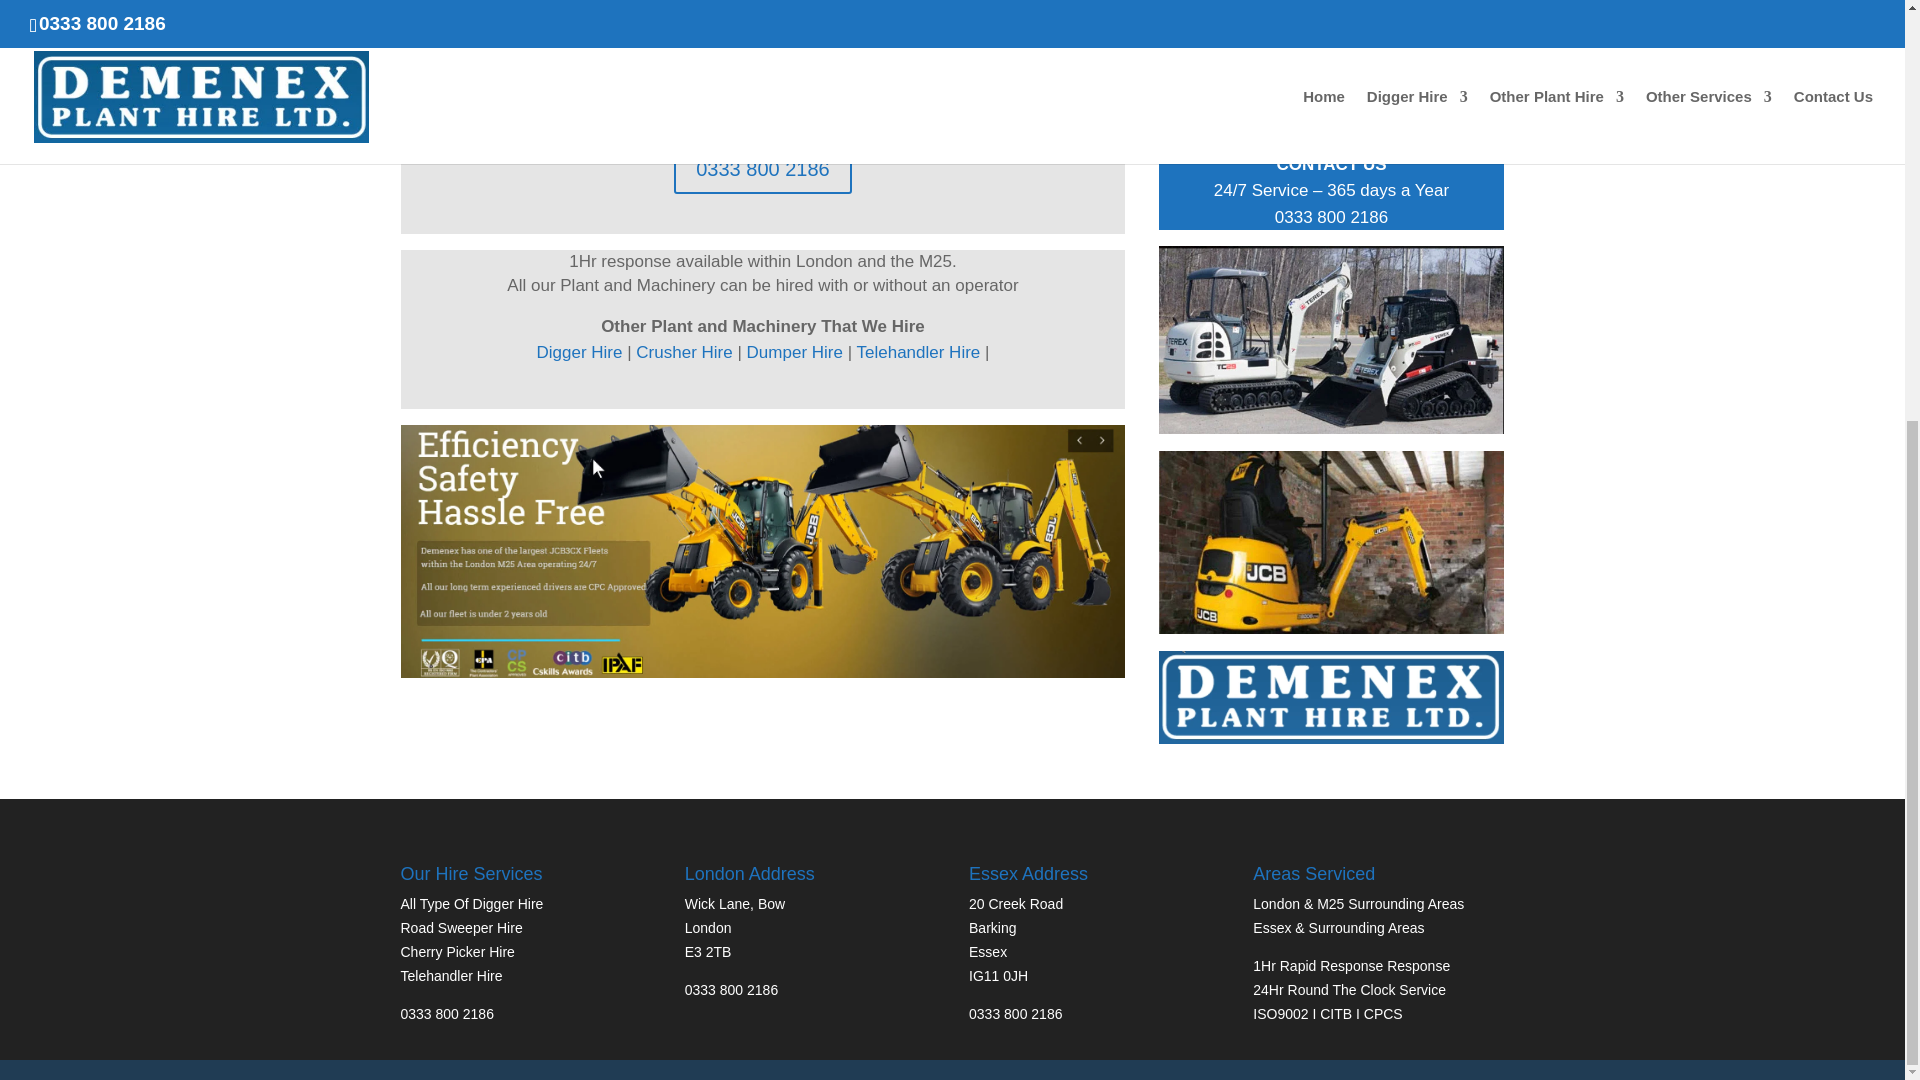  What do you see at coordinates (794, 352) in the screenshot?
I see `Dumper Hire` at bounding box center [794, 352].